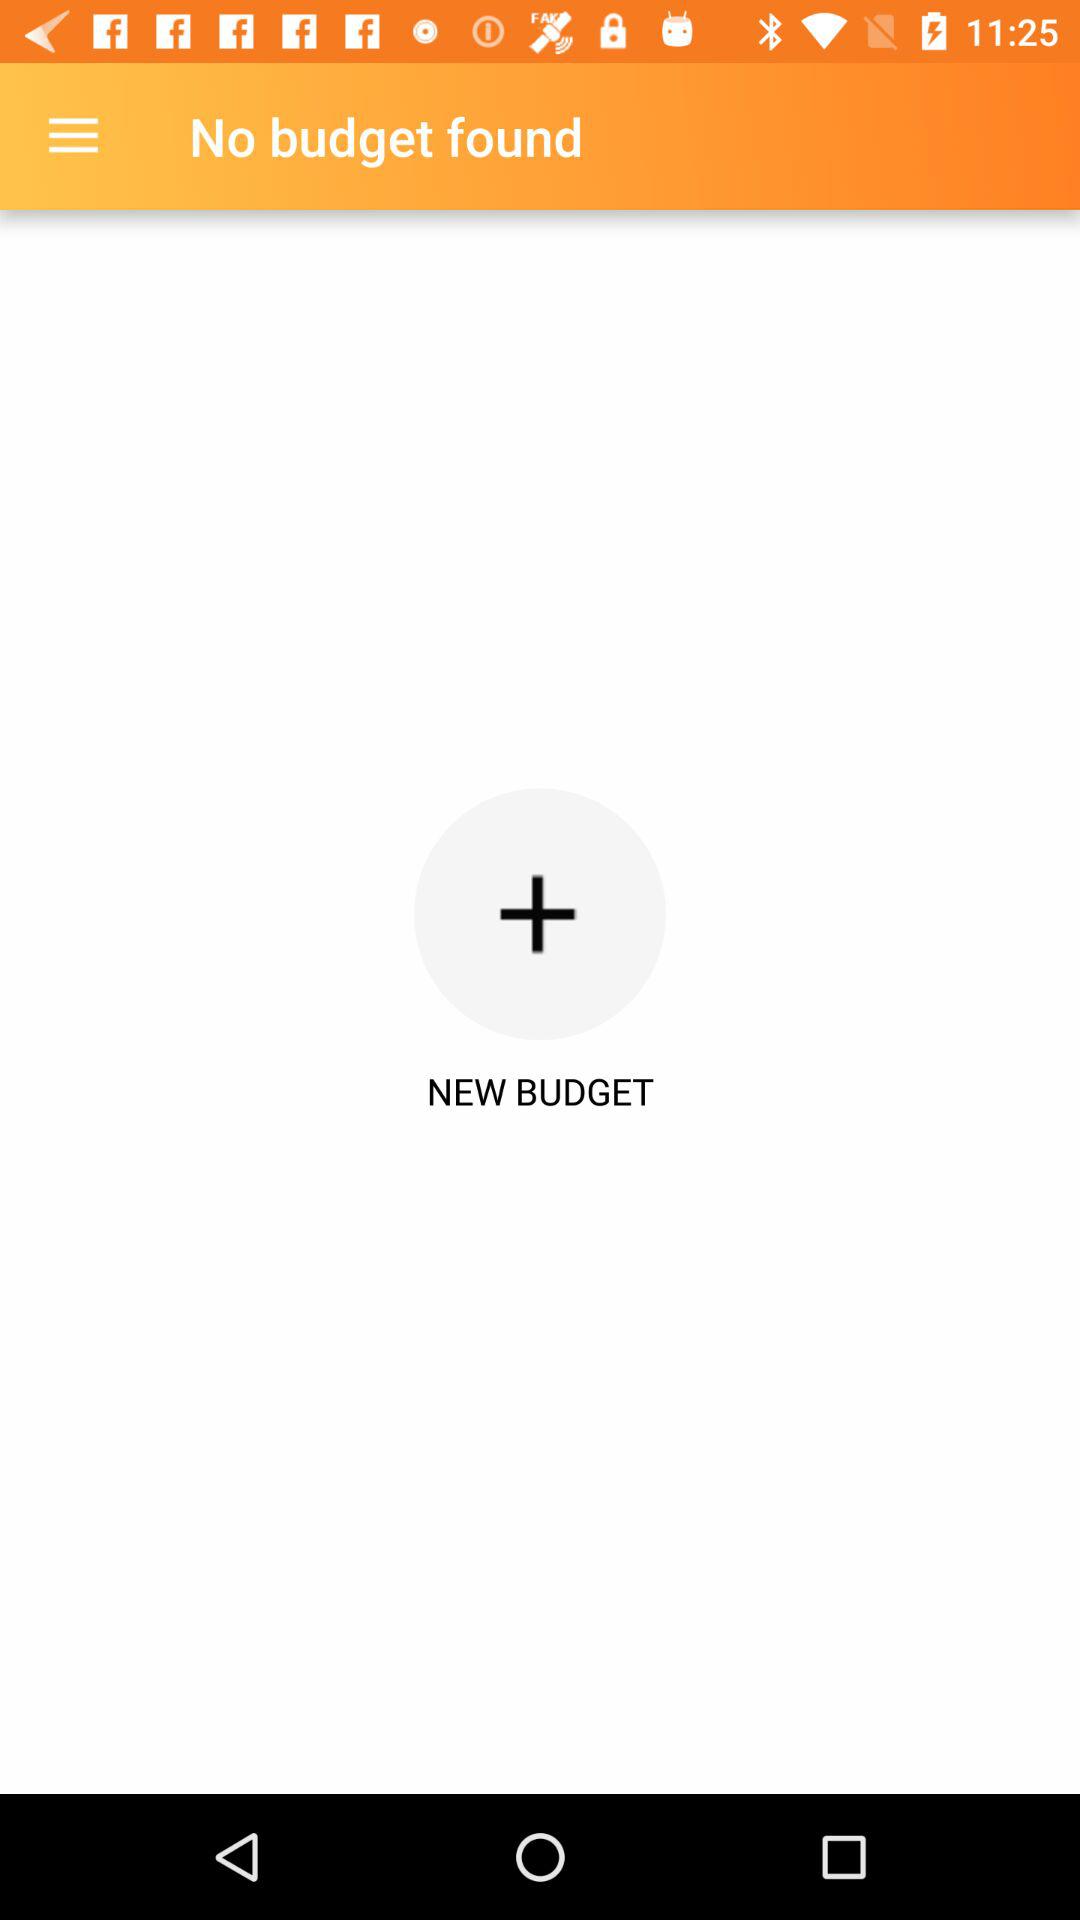  Describe the element at coordinates (73, 136) in the screenshot. I see `choose item next to no budget found` at that location.